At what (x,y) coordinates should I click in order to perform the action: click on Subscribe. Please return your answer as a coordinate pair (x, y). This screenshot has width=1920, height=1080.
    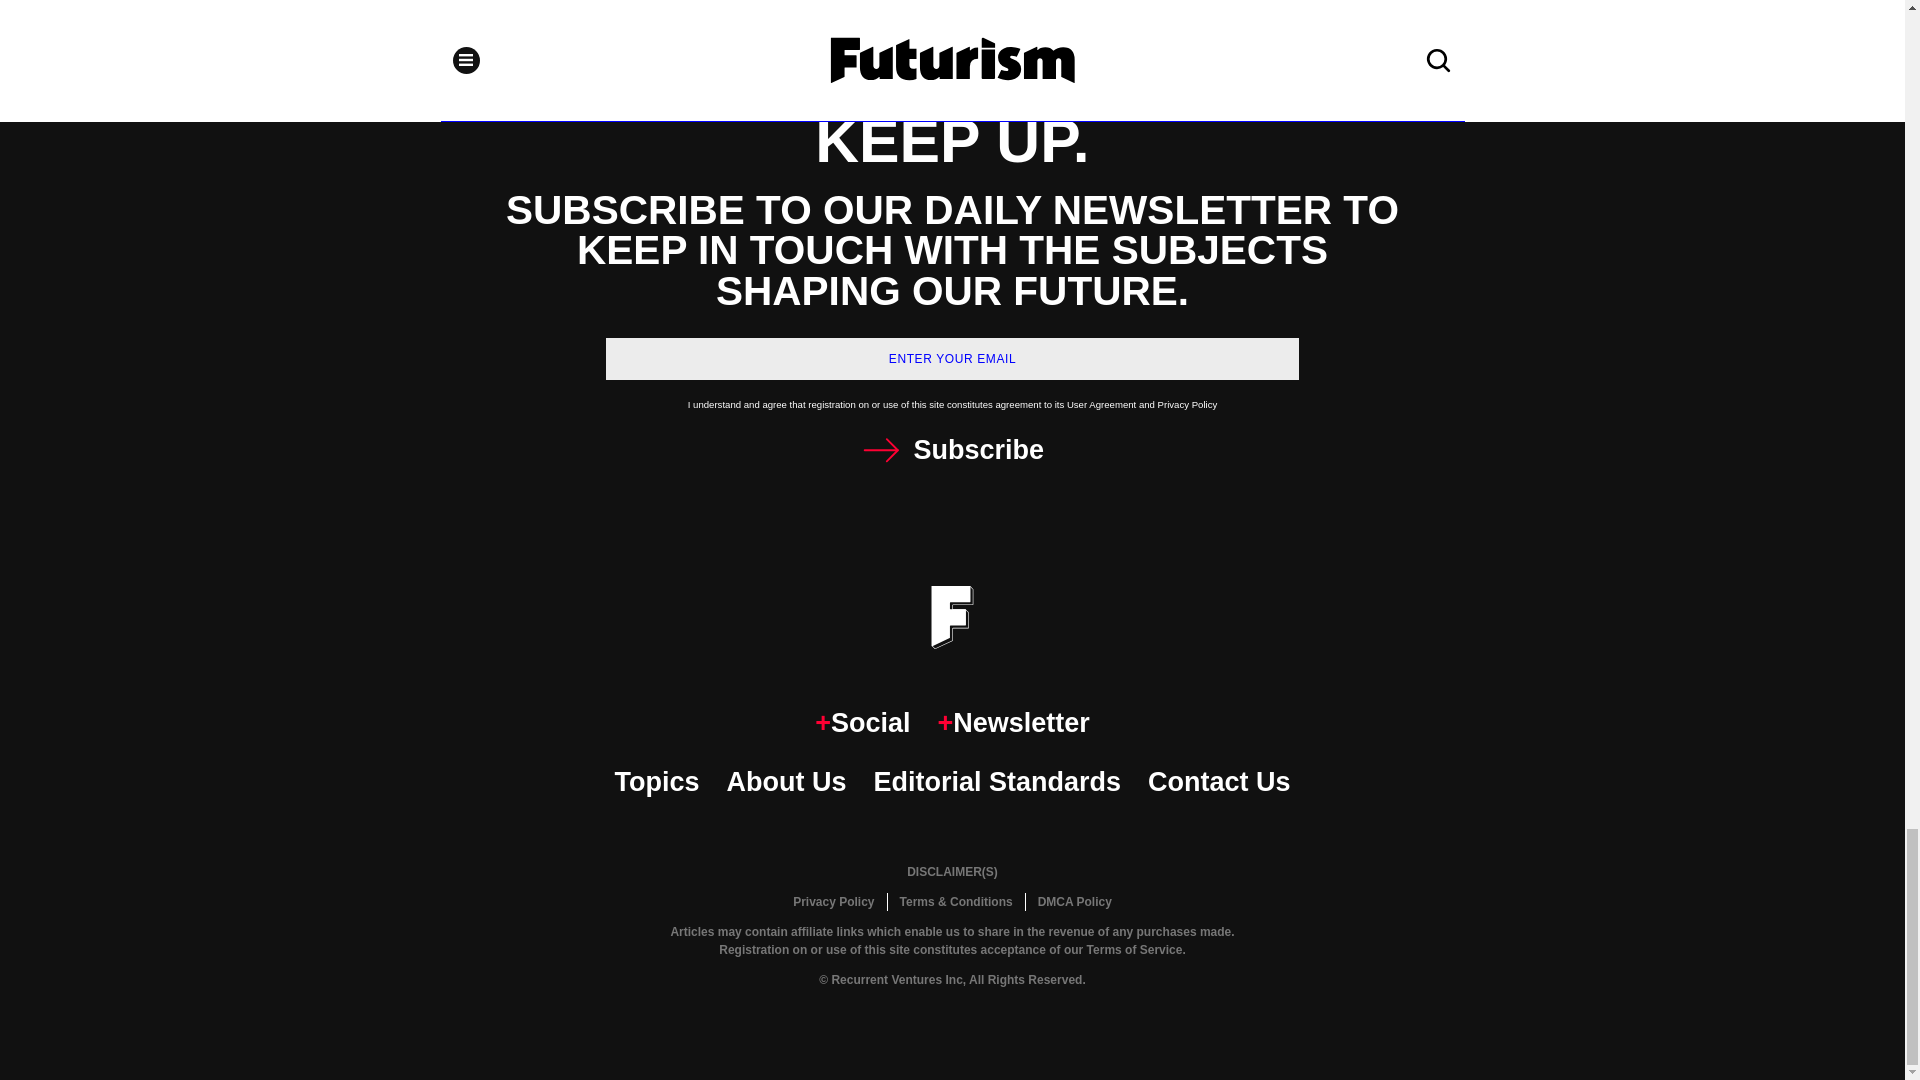
    Looking at the image, I should click on (952, 450).